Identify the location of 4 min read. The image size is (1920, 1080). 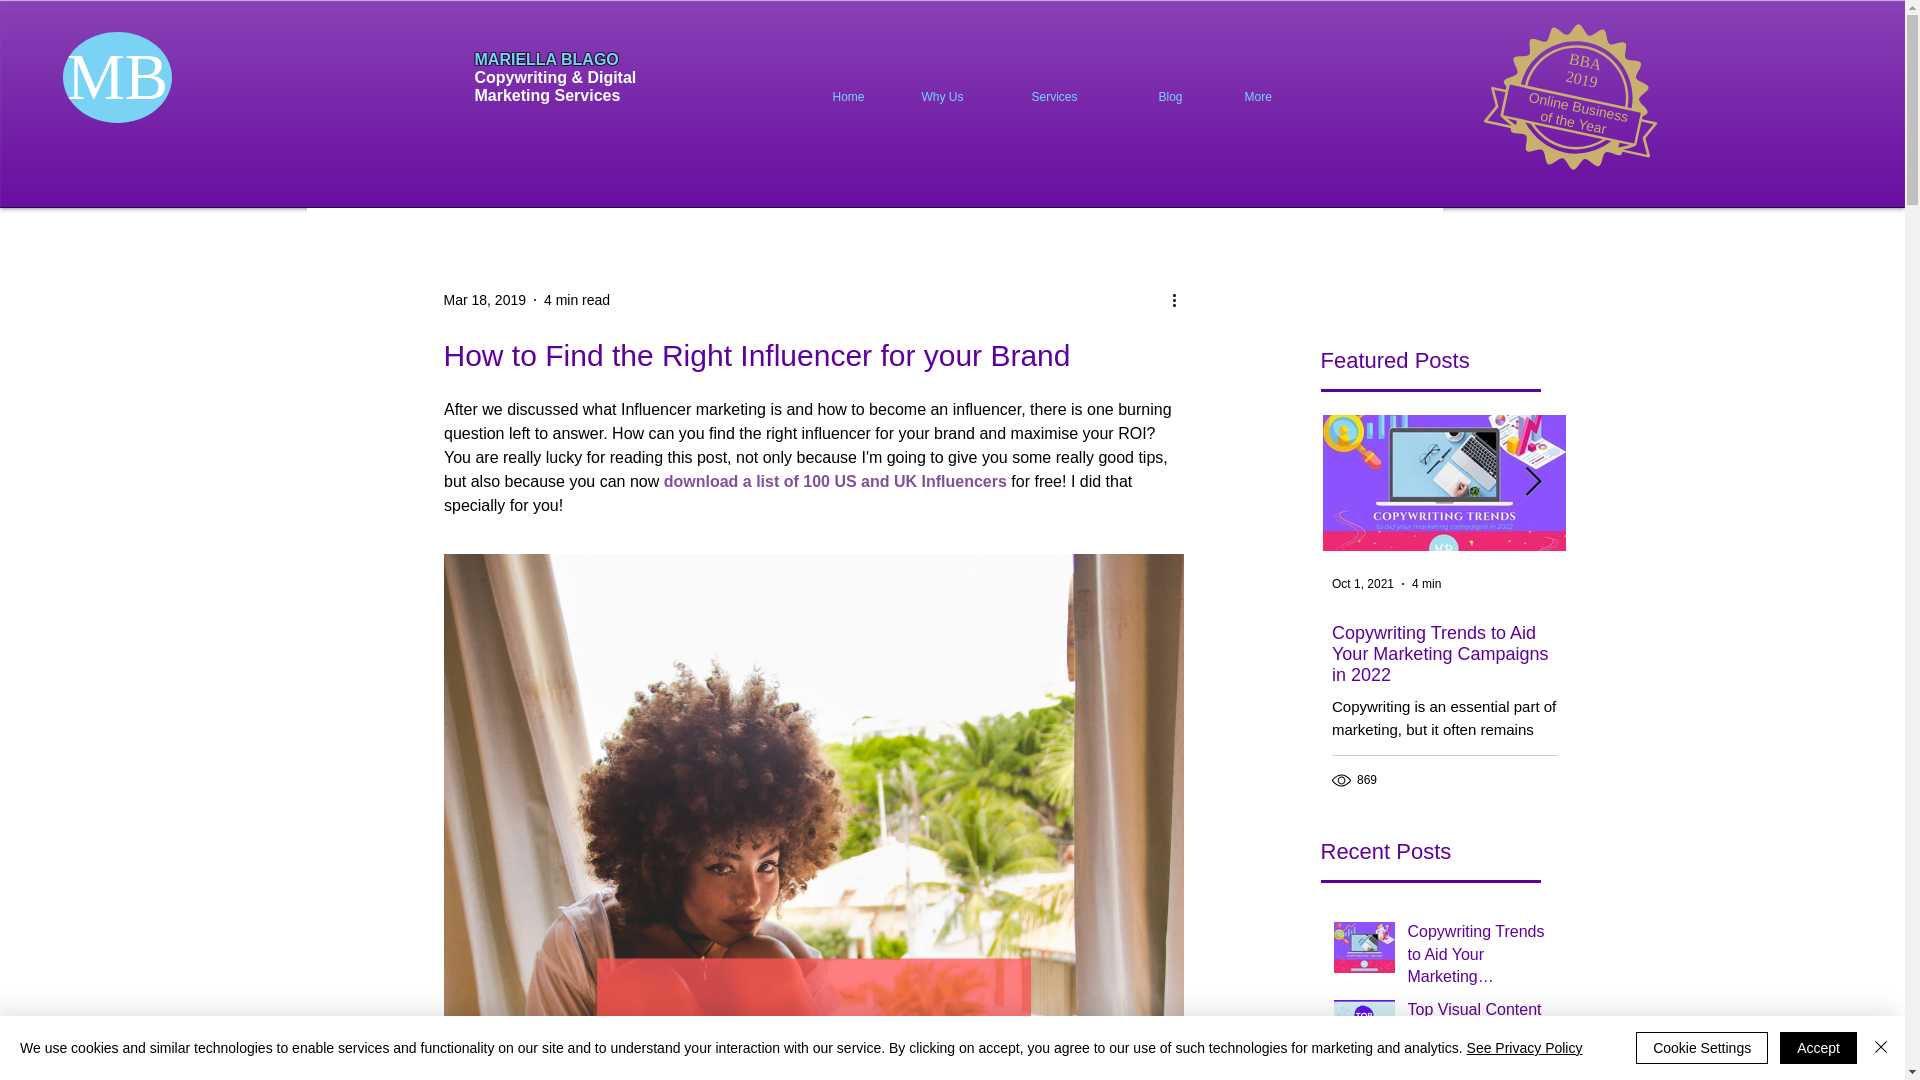
(576, 299).